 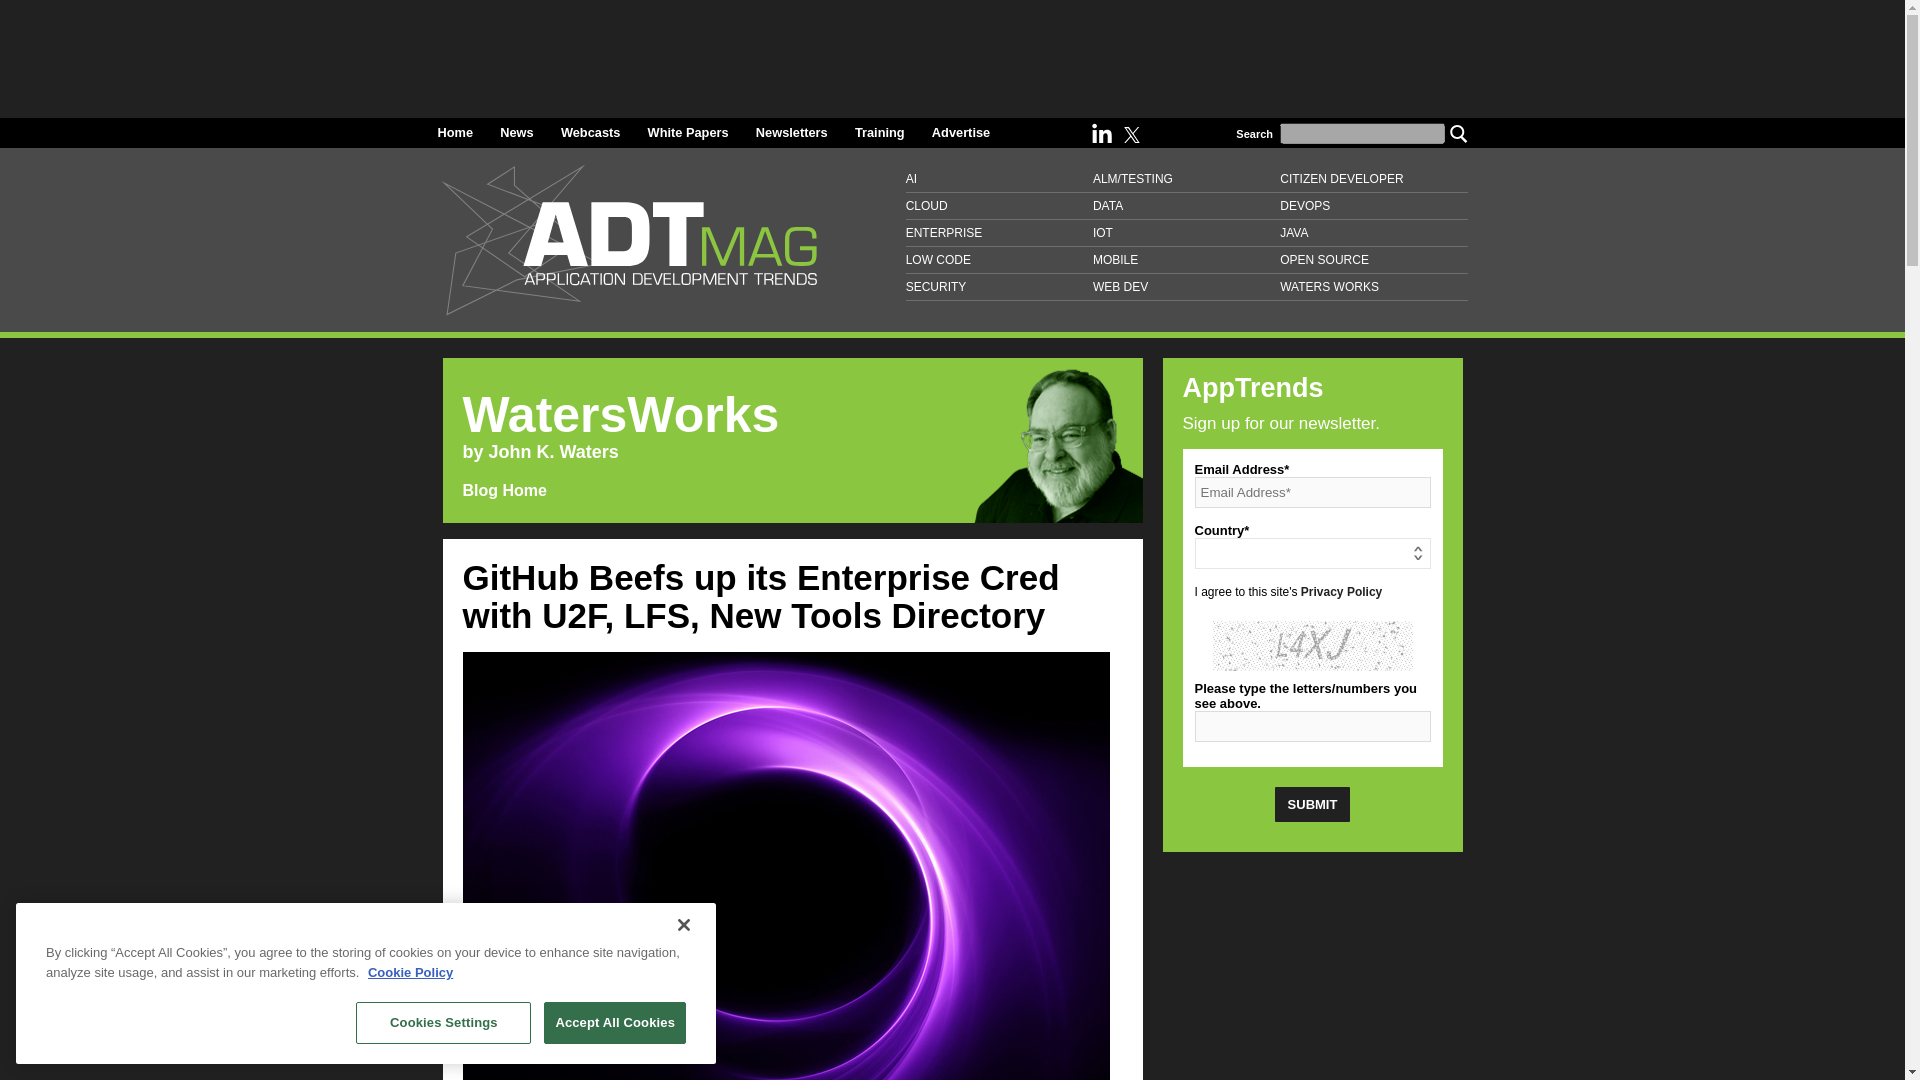 What do you see at coordinates (1186, 288) in the screenshot?
I see `WEB DEV` at bounding box center [1186, 288].